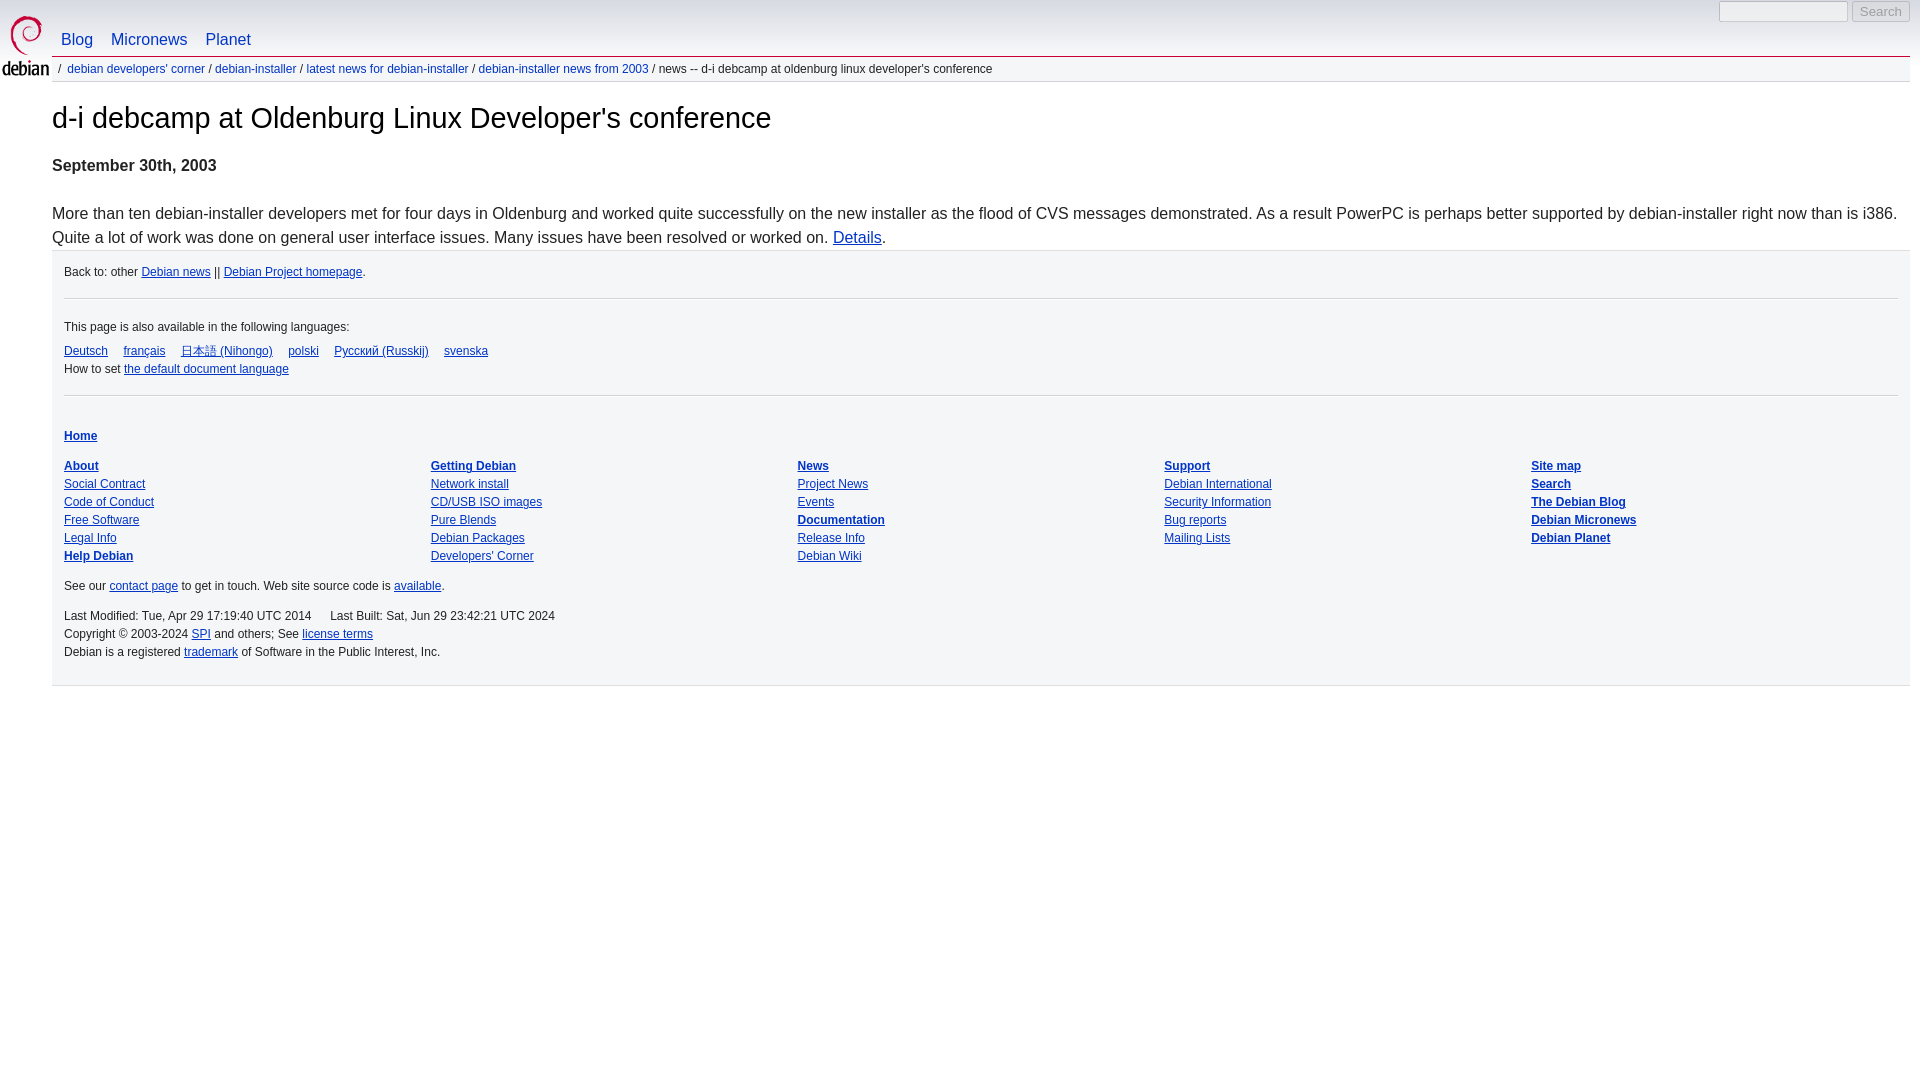 The image size is (1920, 1080). What do you see at coordinates (1881, 11) in the screenshot?
I see `Search` at bounding box center [1881, 11].